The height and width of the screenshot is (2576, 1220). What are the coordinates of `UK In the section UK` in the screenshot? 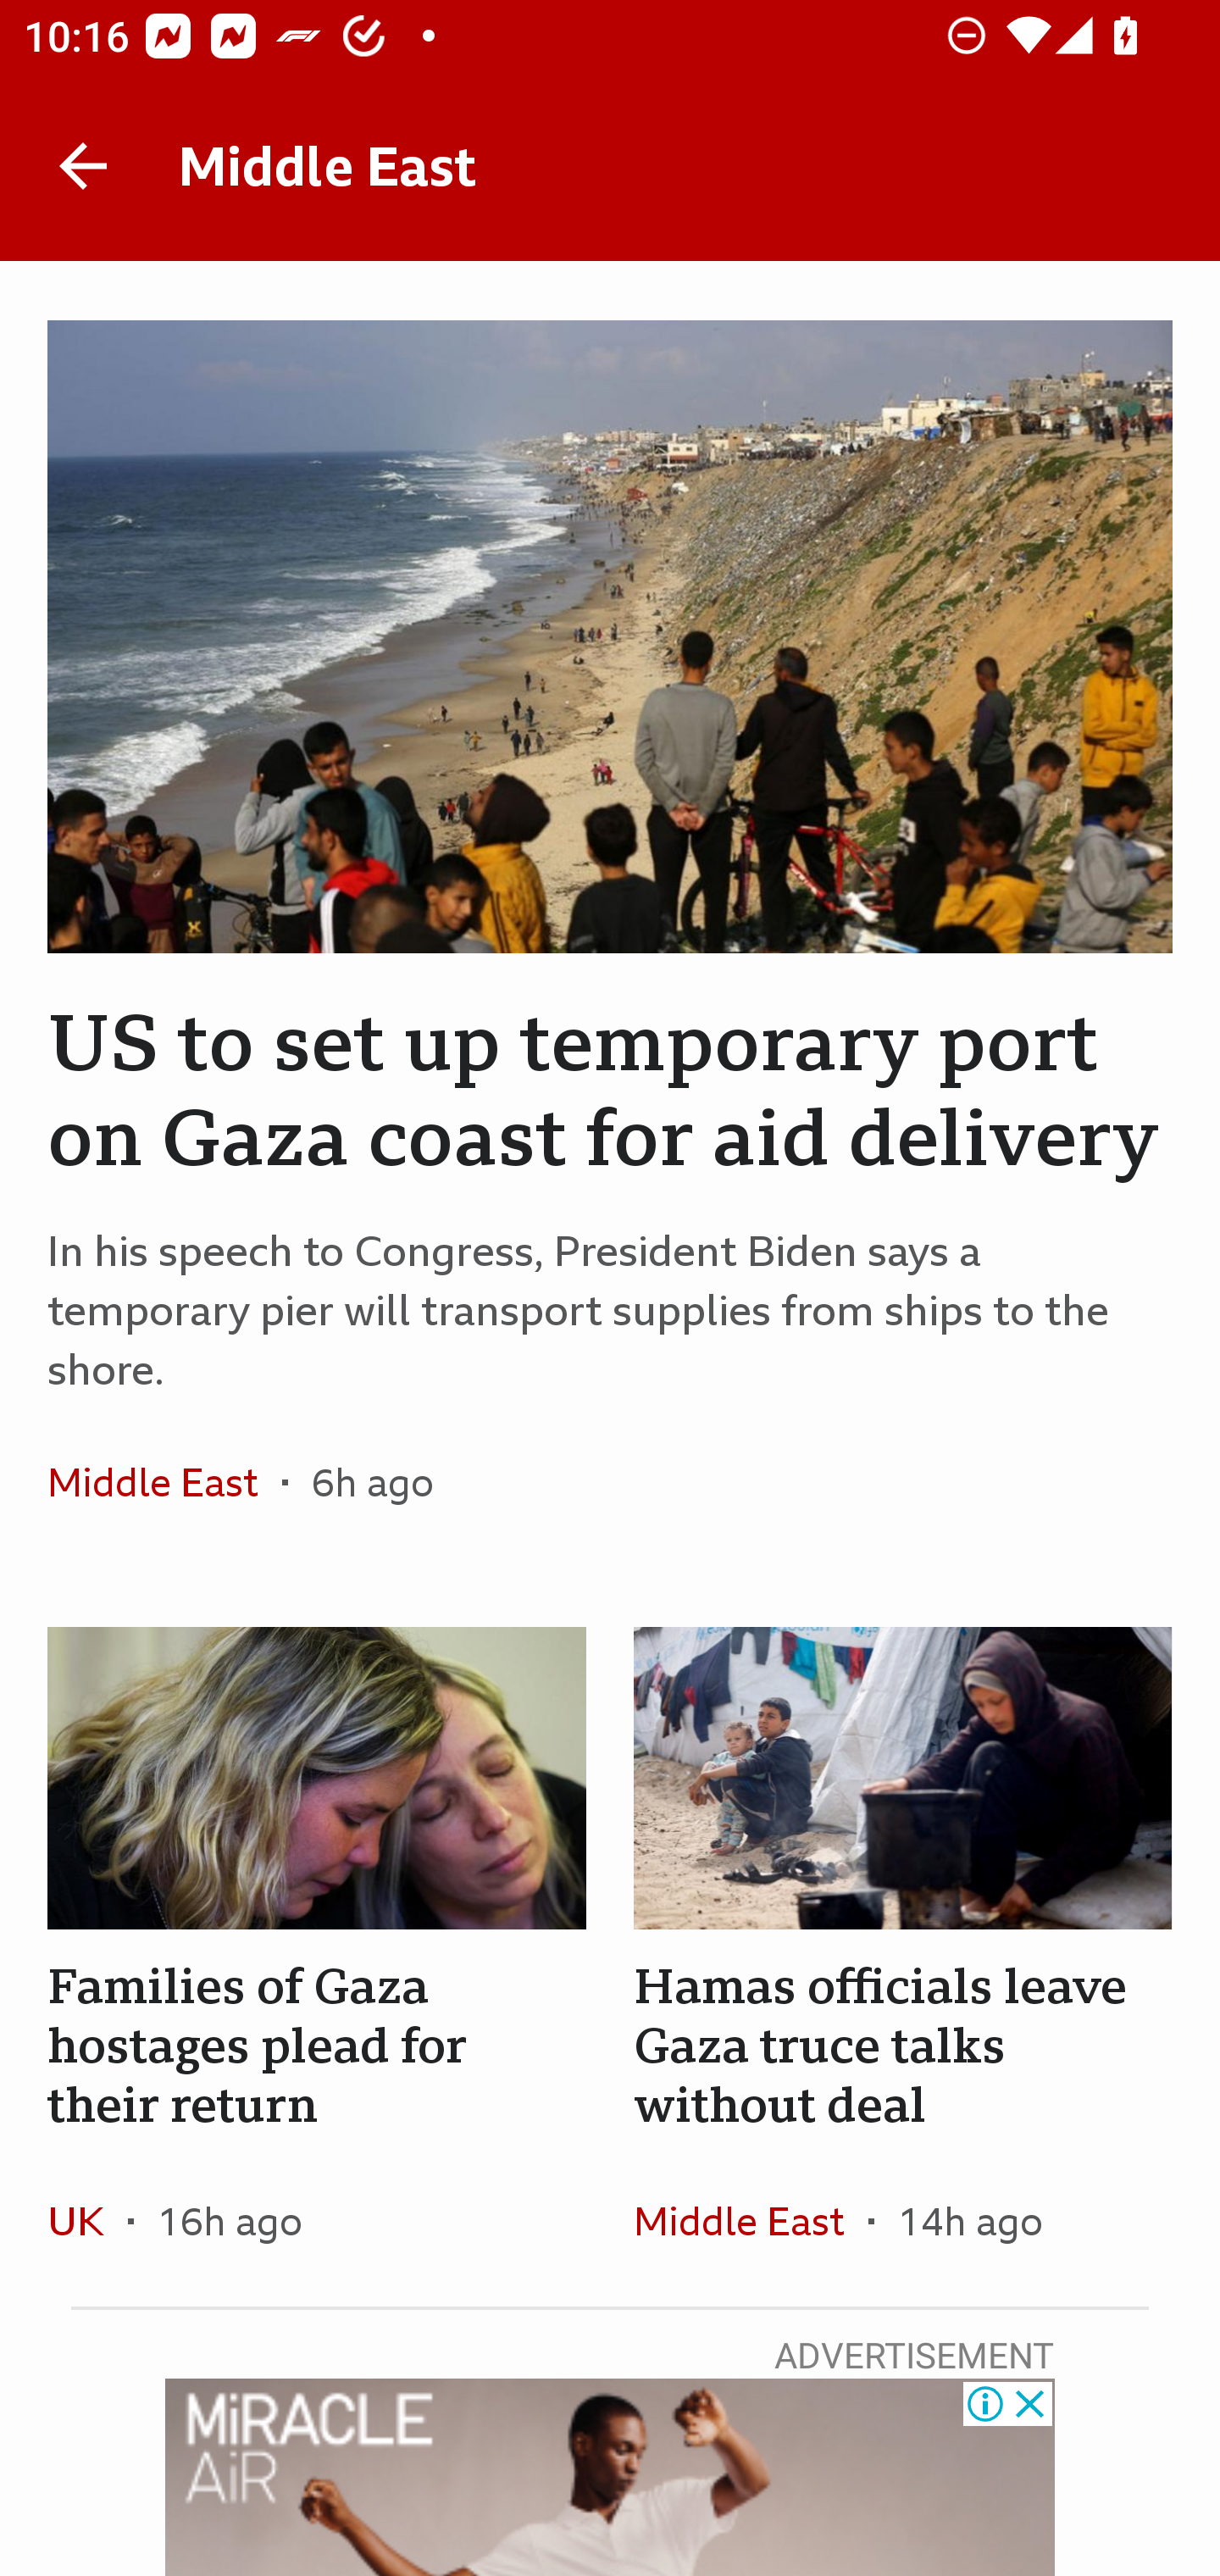 It's located at (88, 2220).